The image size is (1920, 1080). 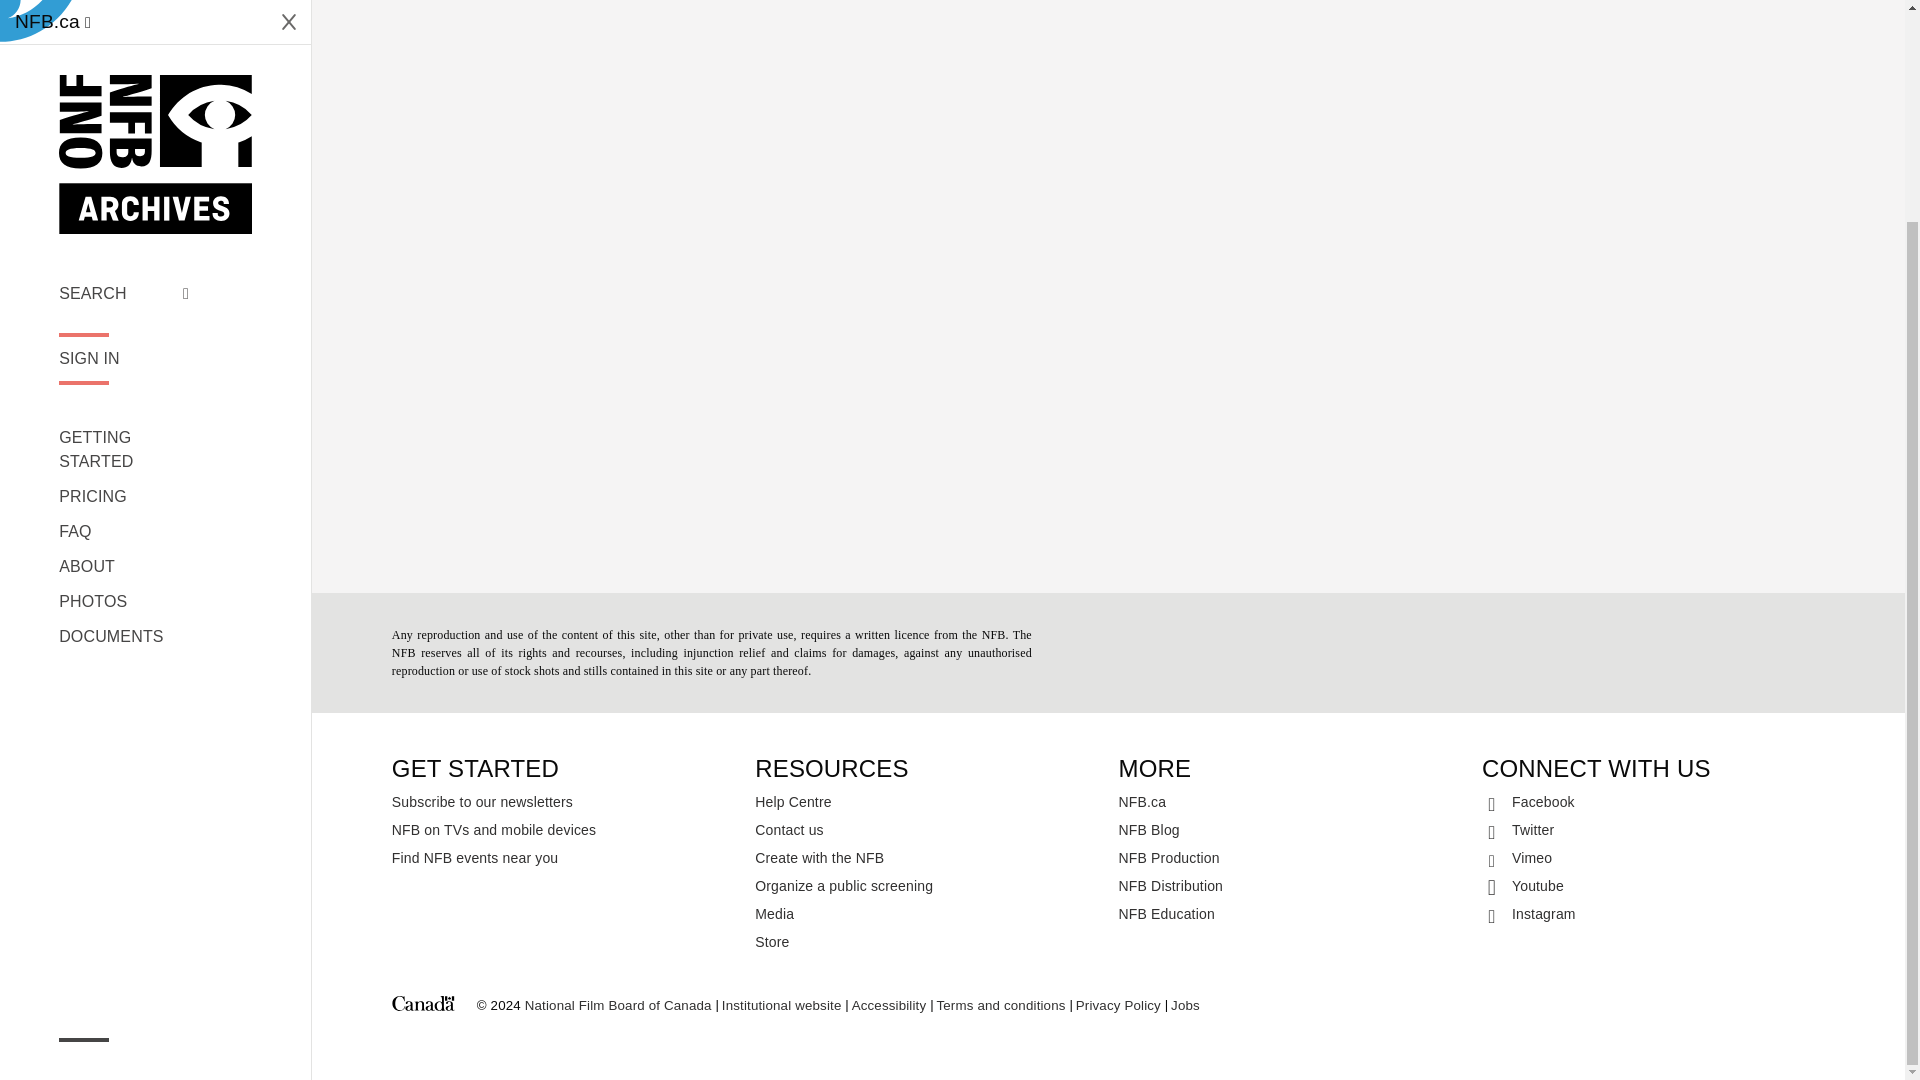 I want to click on Media, so click(x=926, y=913).